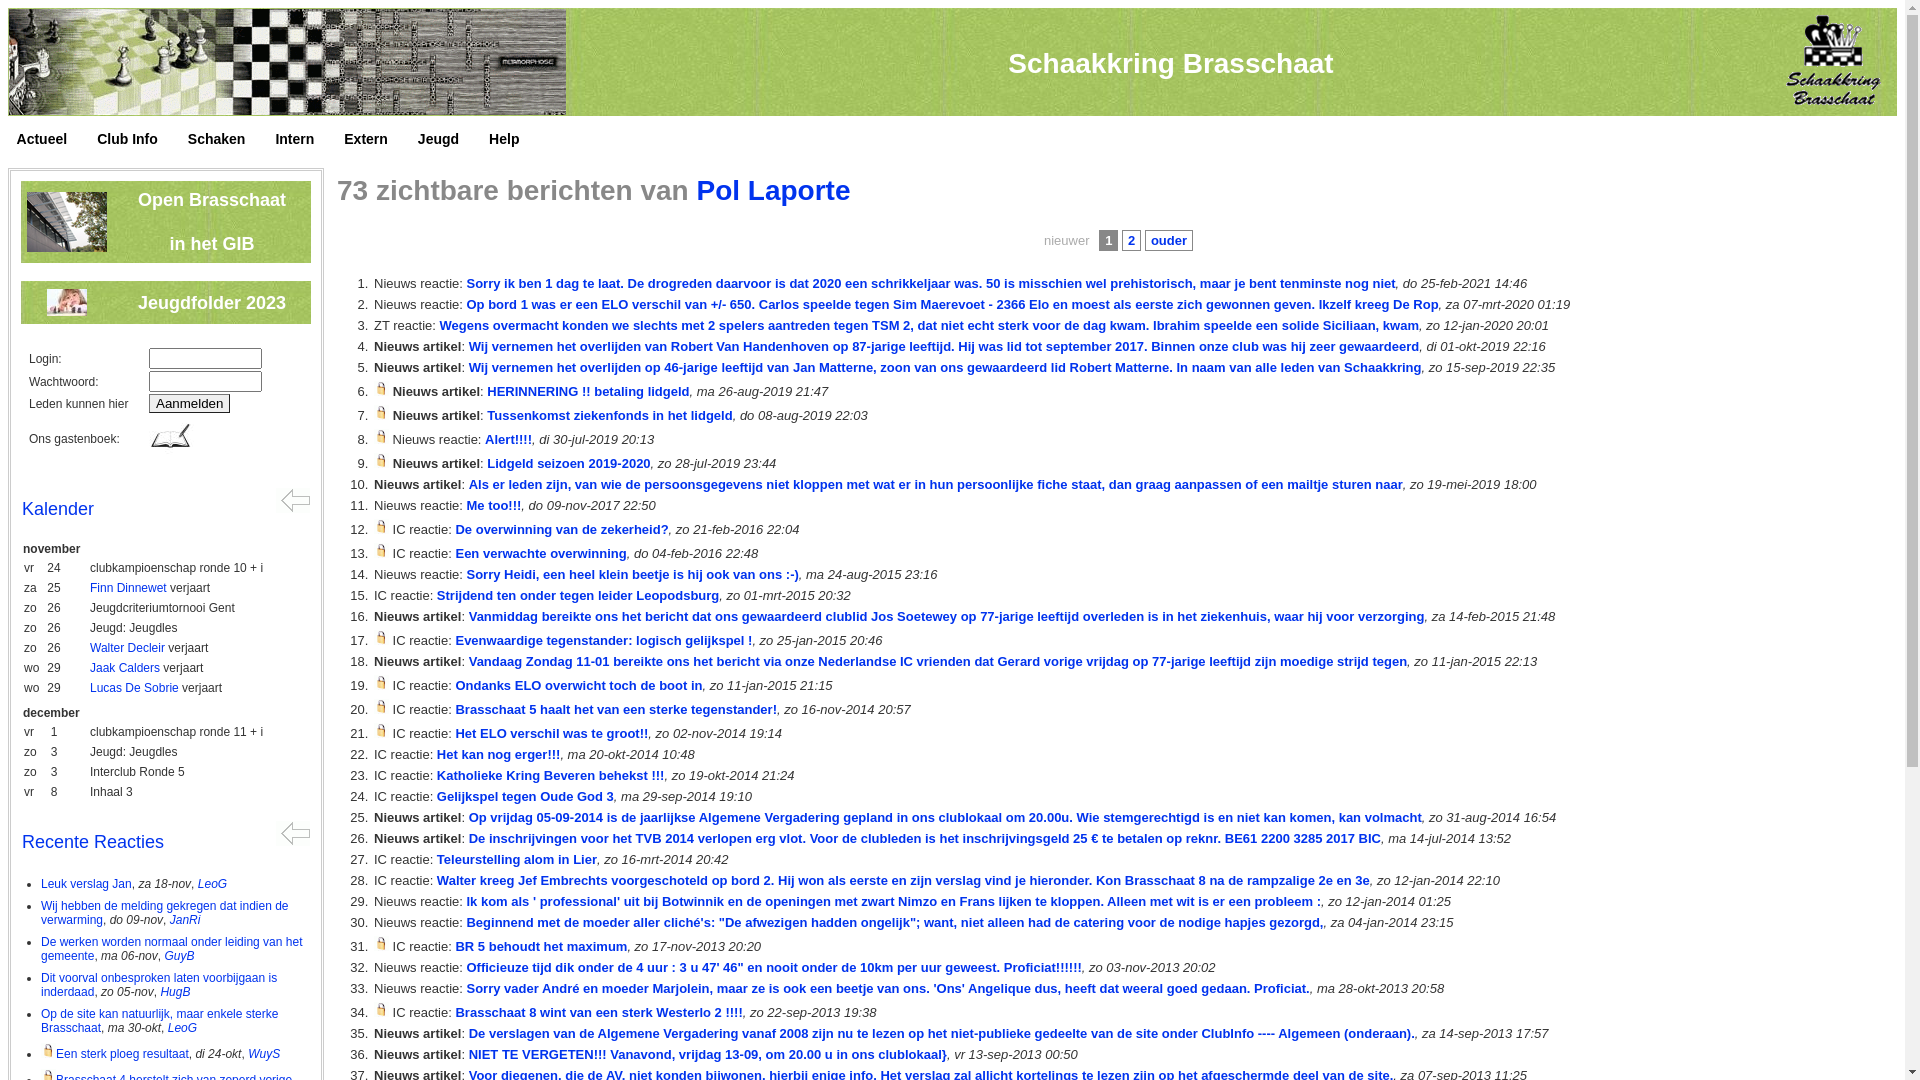  I want to click on Open Brasschaat

in het GIB, so click(212, 222).